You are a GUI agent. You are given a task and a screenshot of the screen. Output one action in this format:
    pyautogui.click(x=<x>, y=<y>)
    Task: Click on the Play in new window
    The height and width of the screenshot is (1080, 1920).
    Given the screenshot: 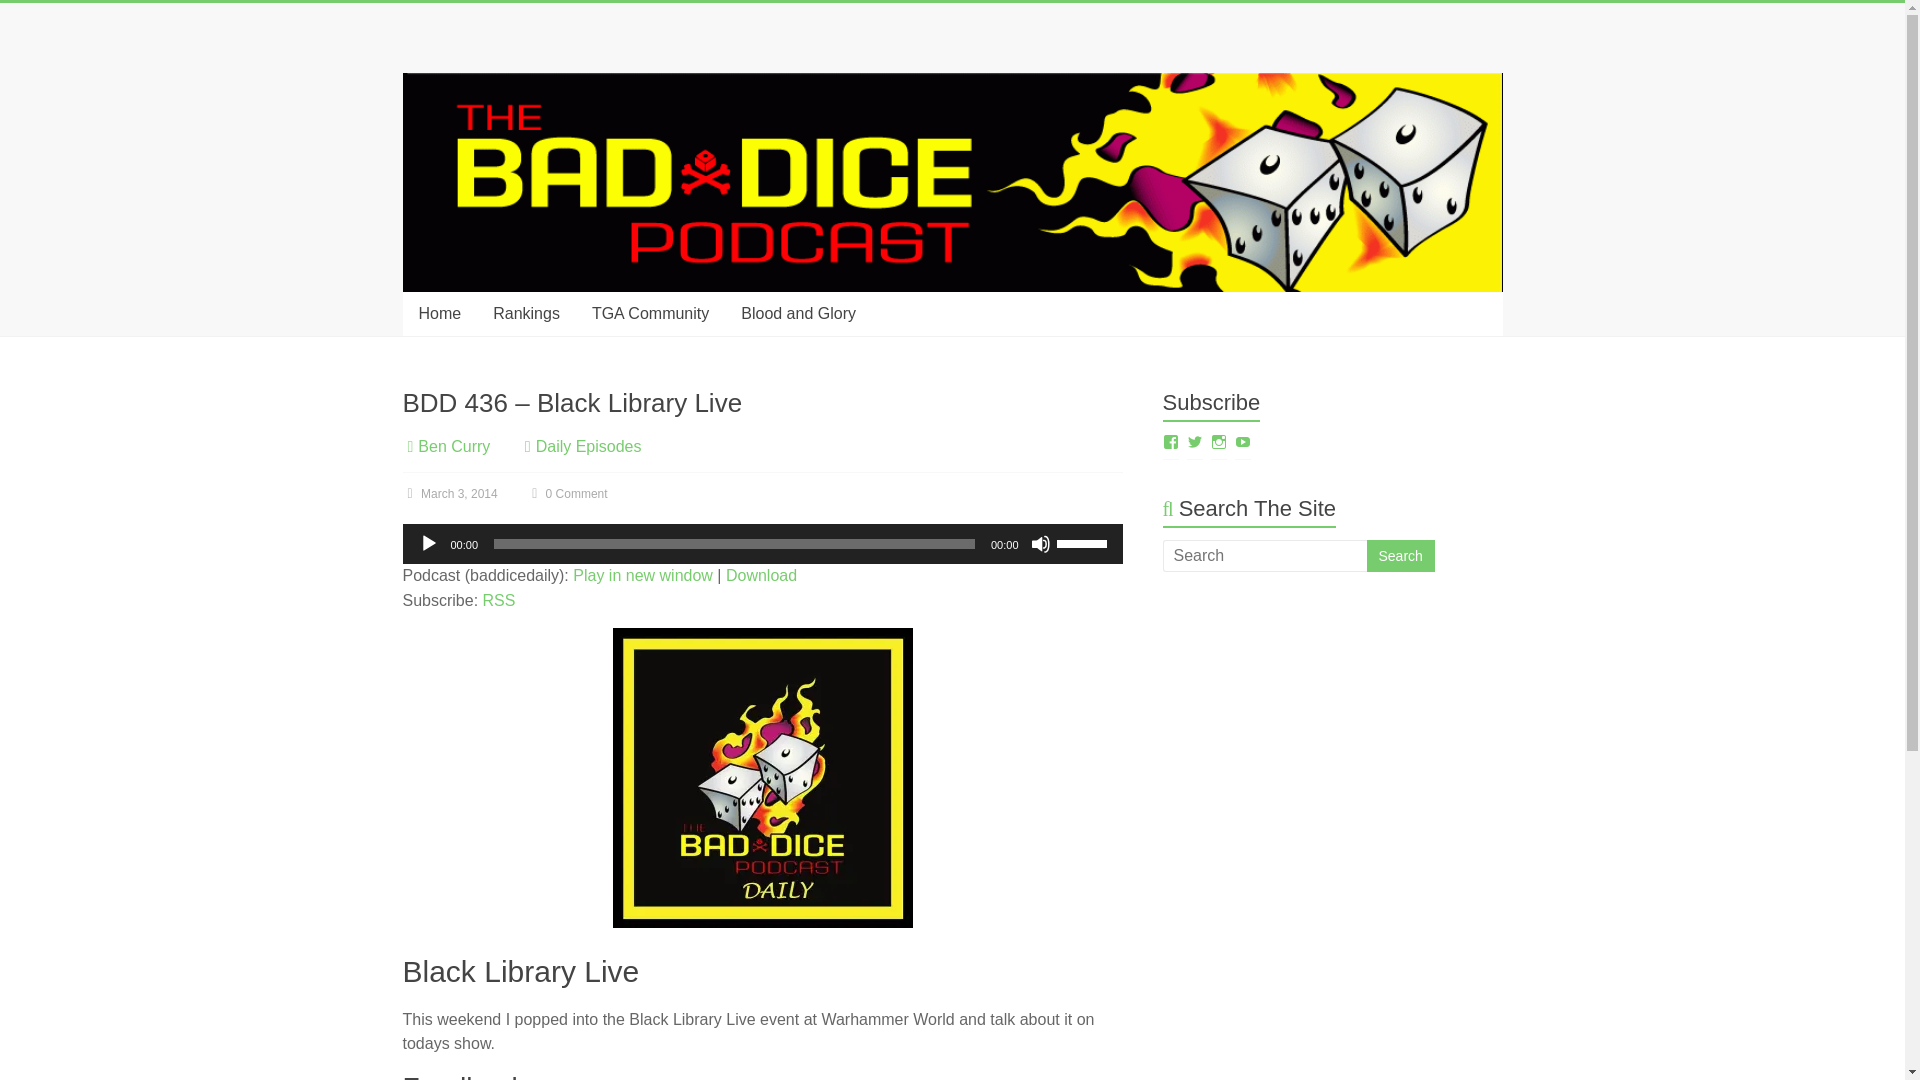 What is the action you would take?
    pyautogui.click(x=642, y=576)
    